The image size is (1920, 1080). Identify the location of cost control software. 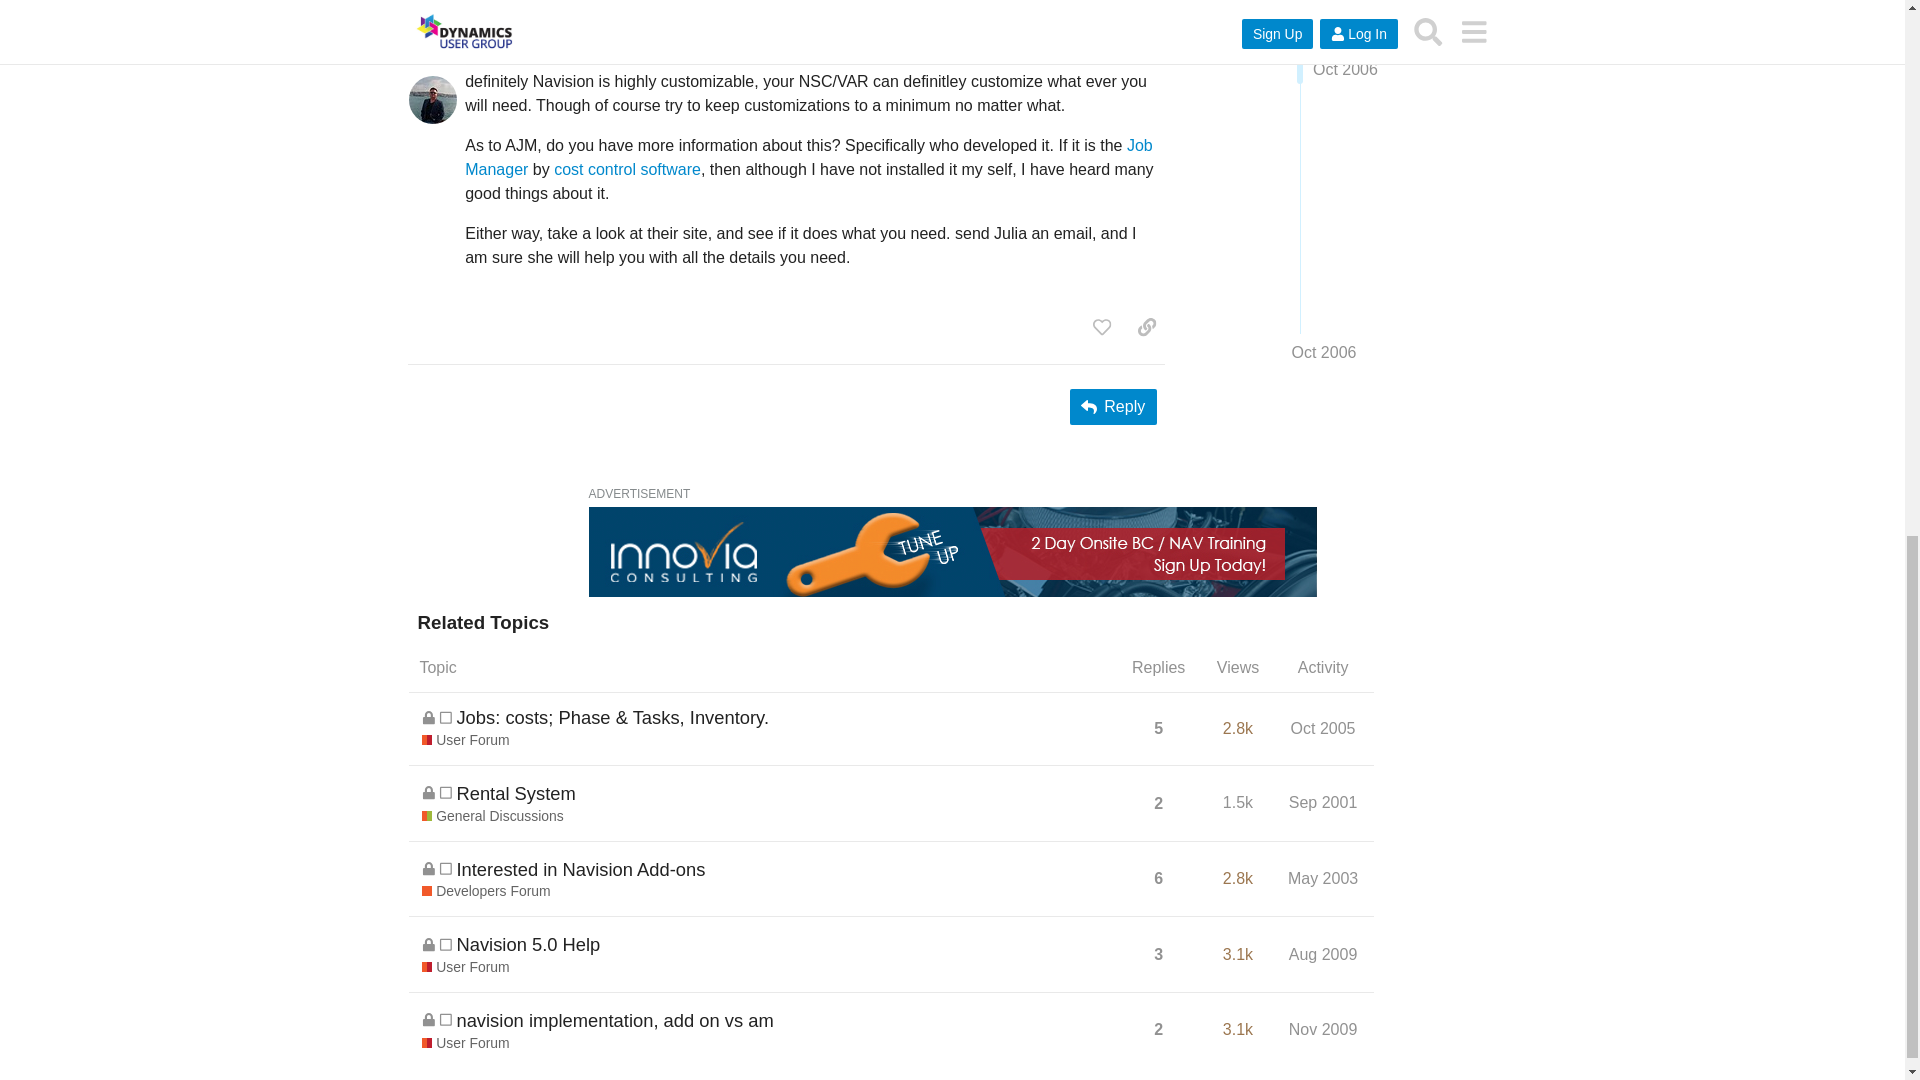
(627, 169).